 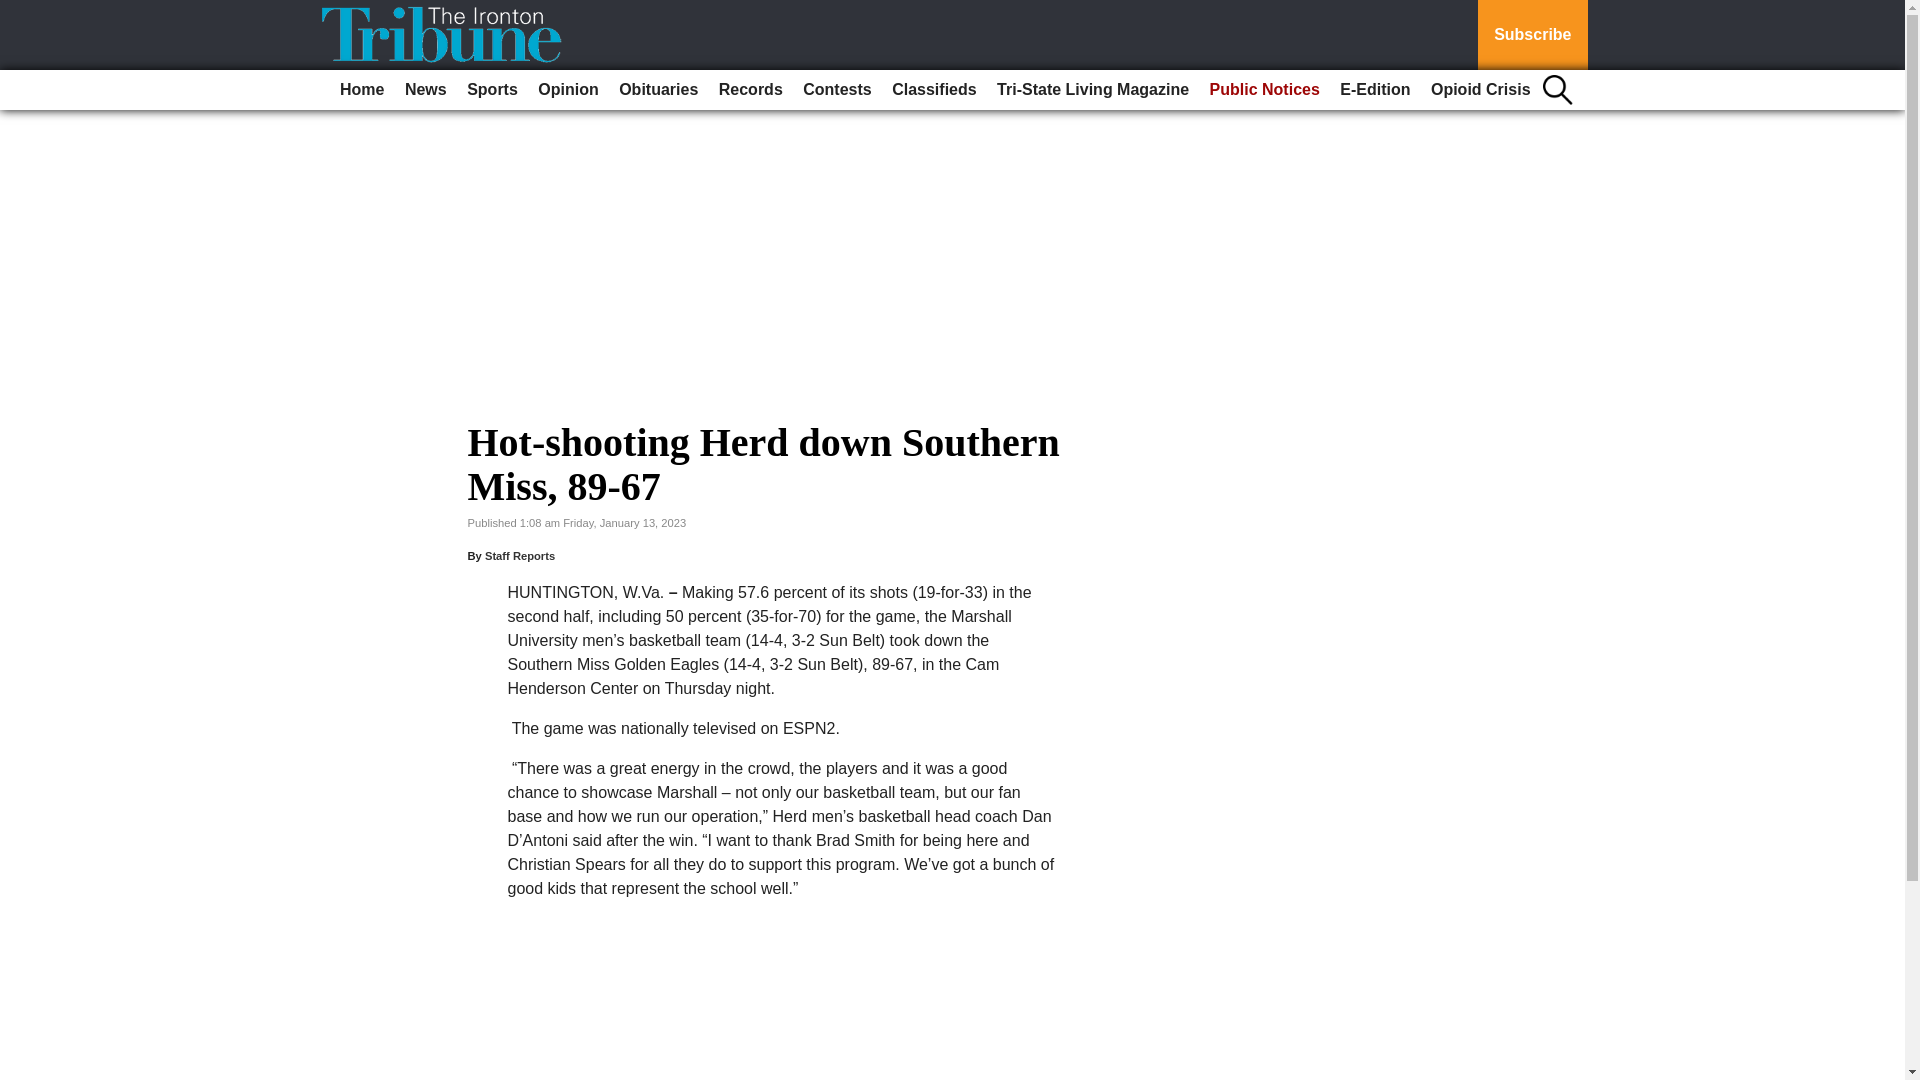 I want to click on Obituaries, so click(x=658, y=90).